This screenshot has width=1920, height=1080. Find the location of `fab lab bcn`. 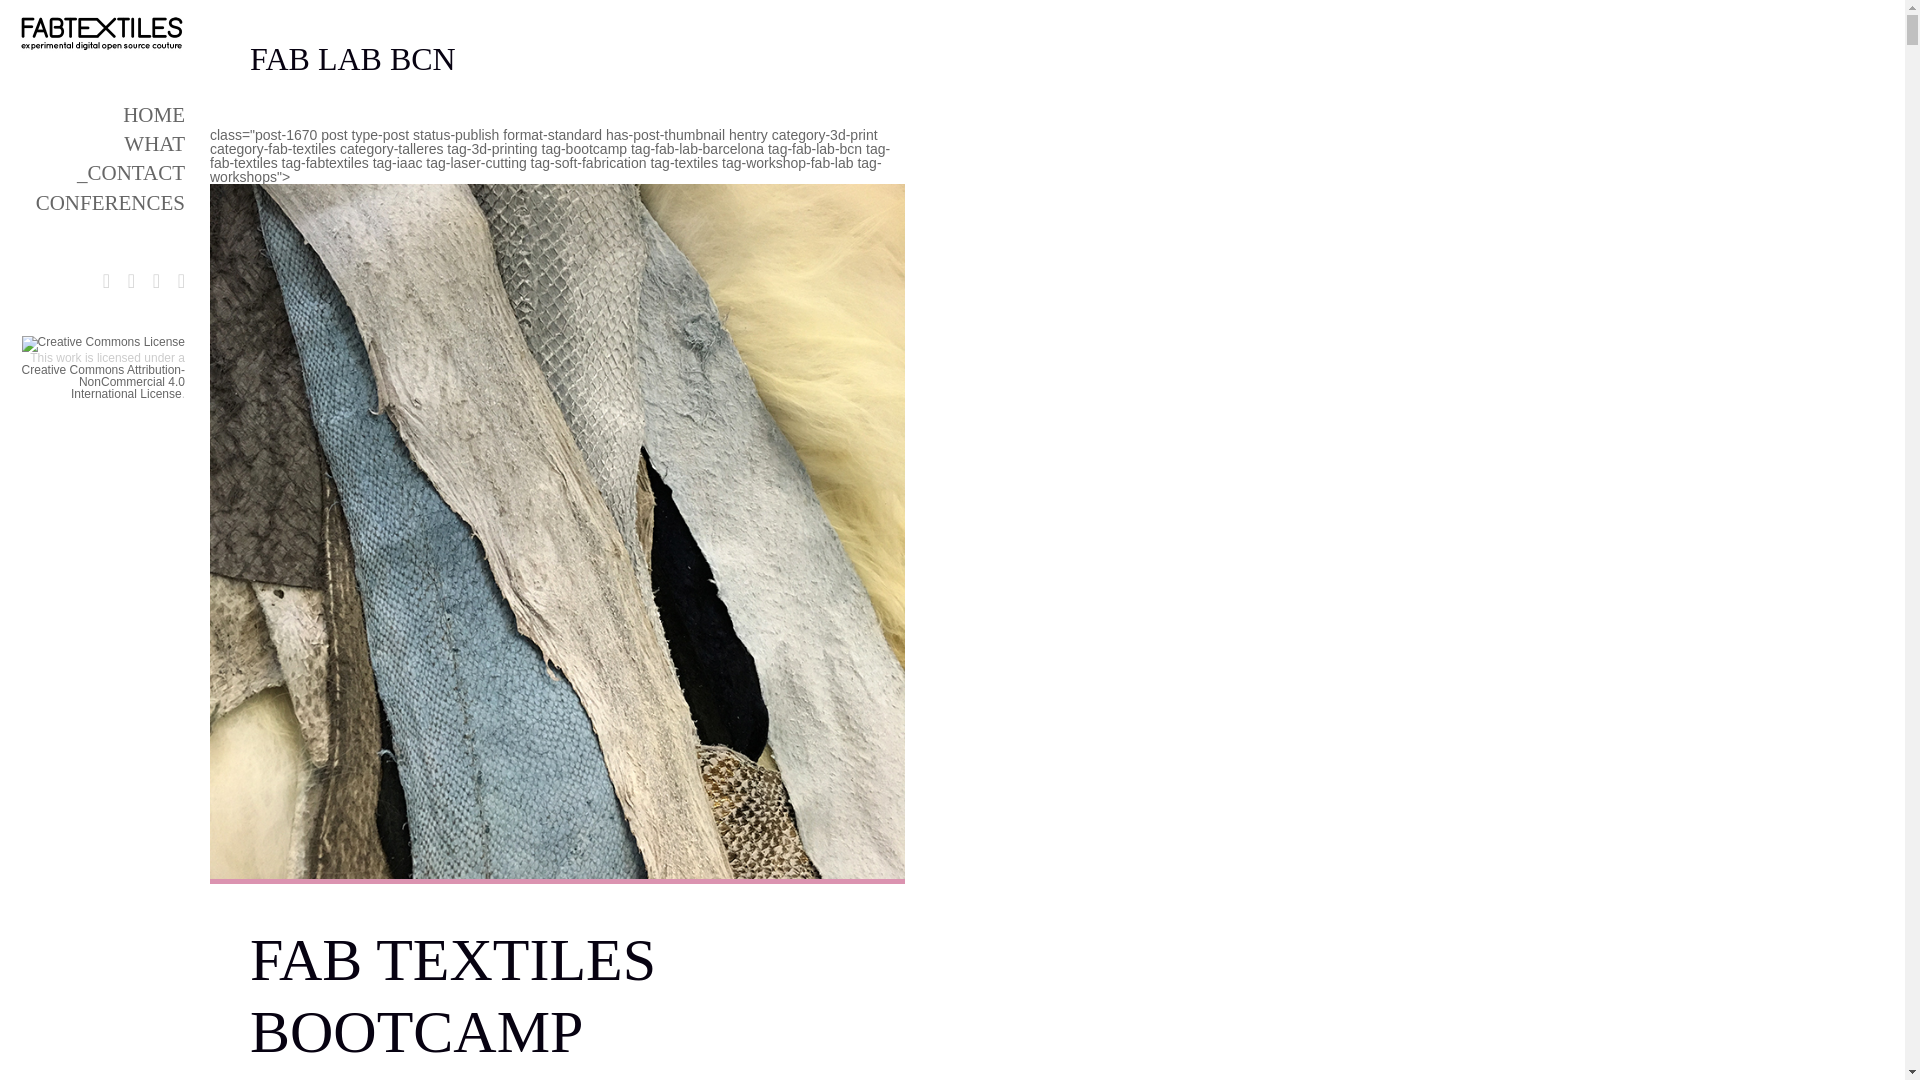

fab lab bcn is located at coordinates (737, 1079).